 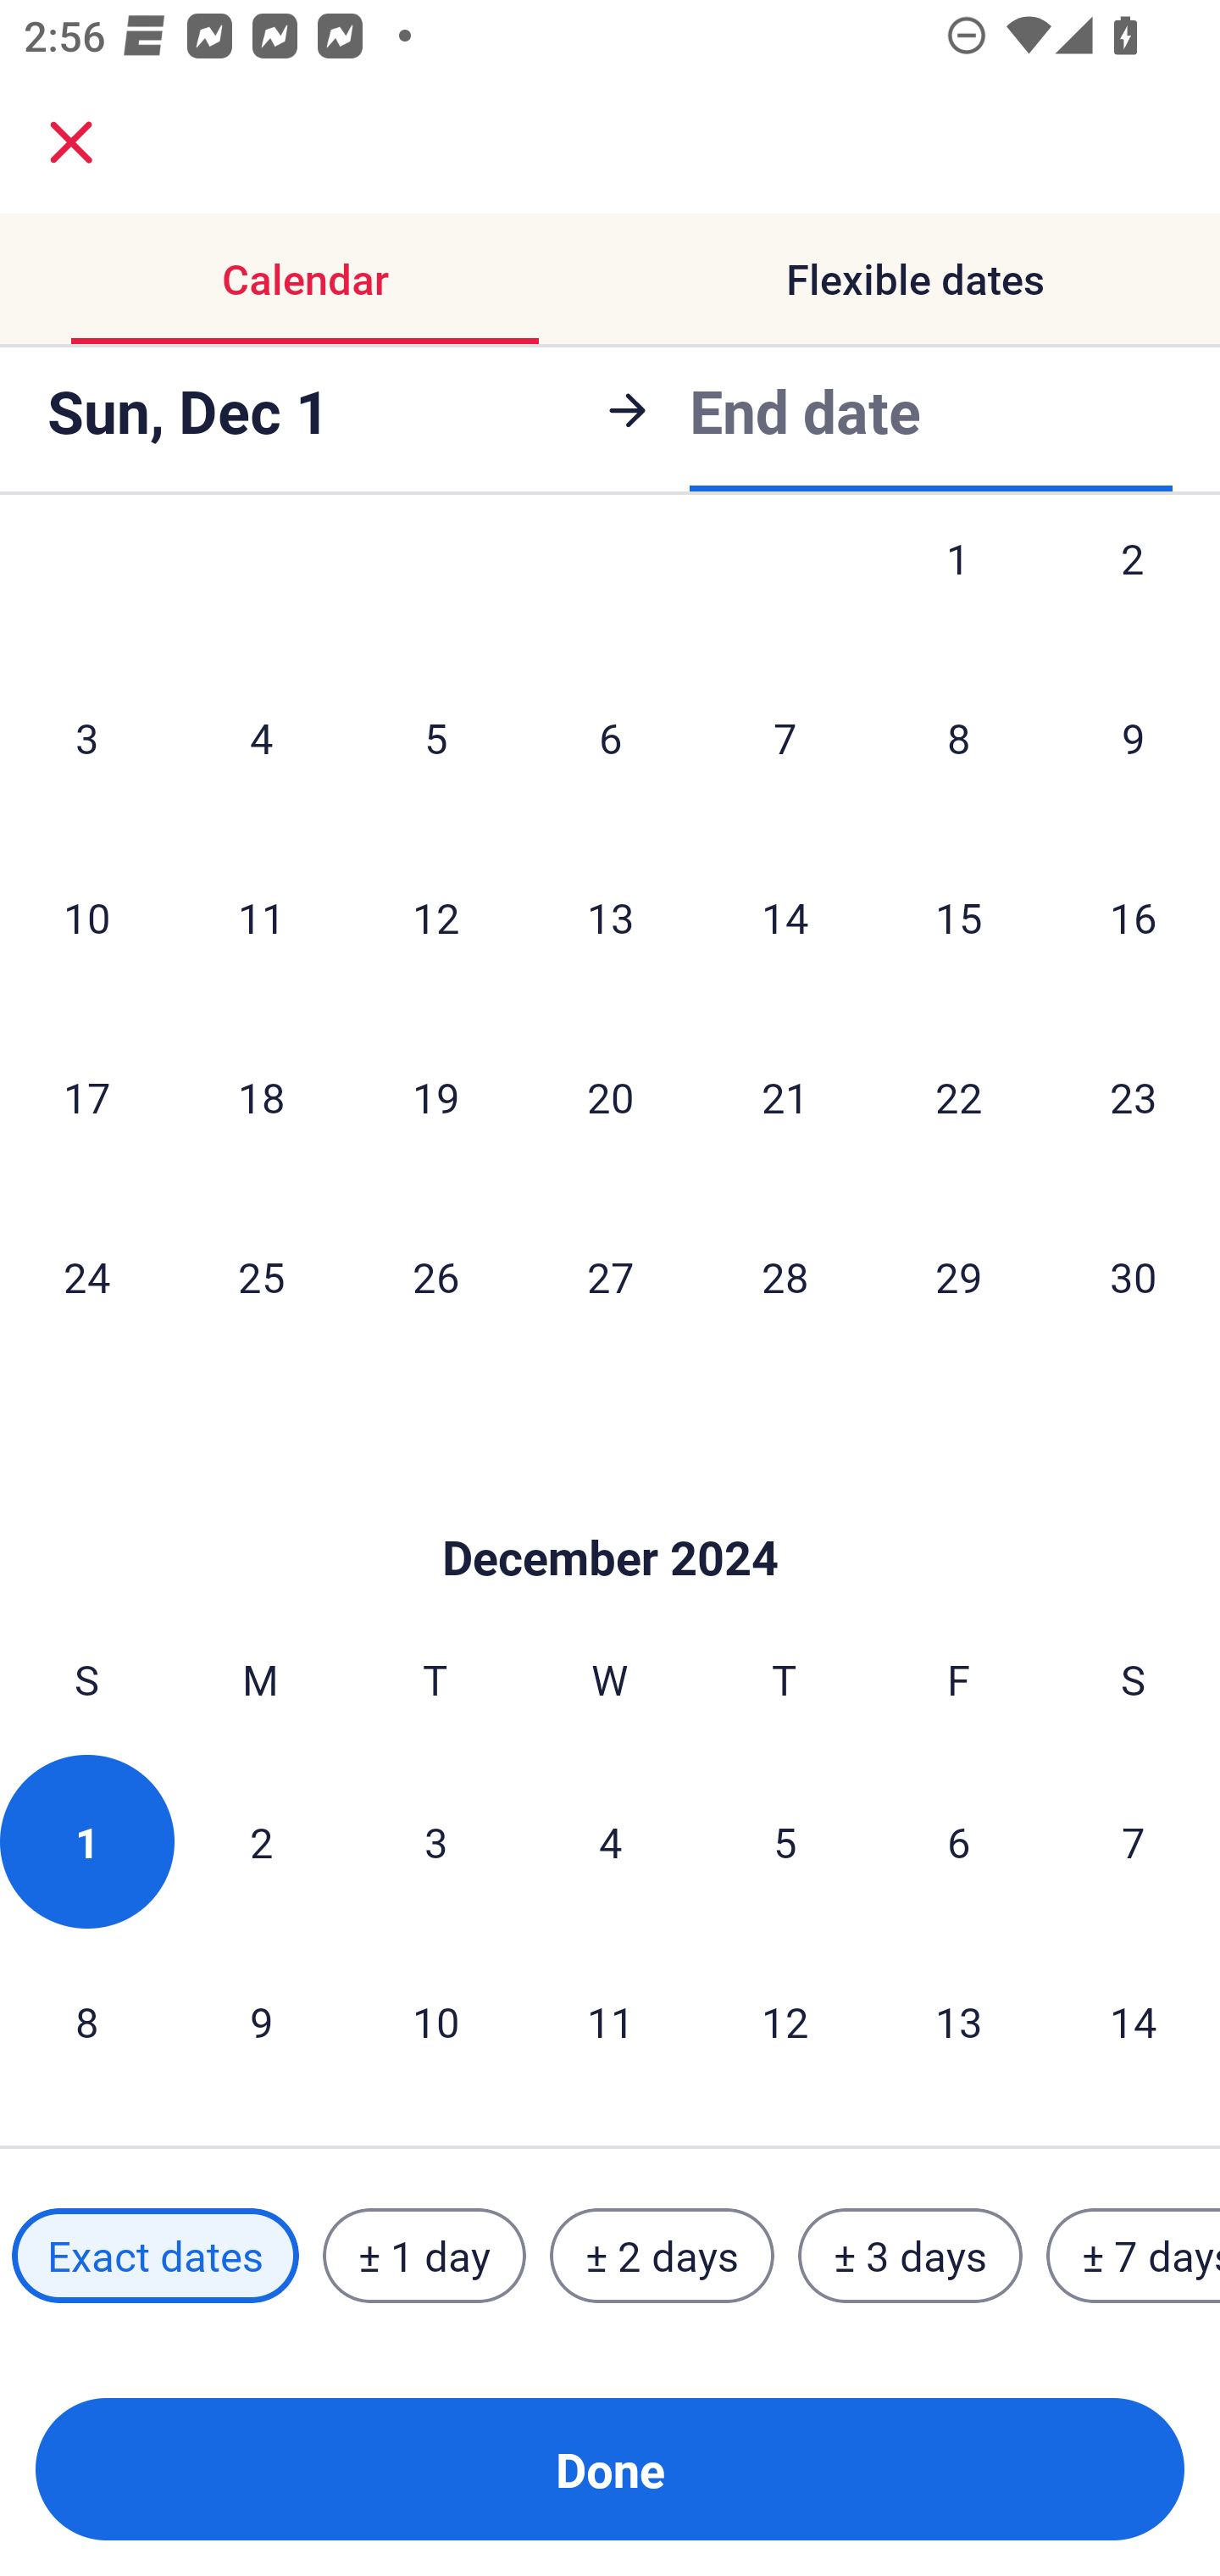 What do you see at coordinates (1134, 2020) in the screenshot?
I see `14 Saturday, December 14, 2024` at bounding box center [1134, 2020].